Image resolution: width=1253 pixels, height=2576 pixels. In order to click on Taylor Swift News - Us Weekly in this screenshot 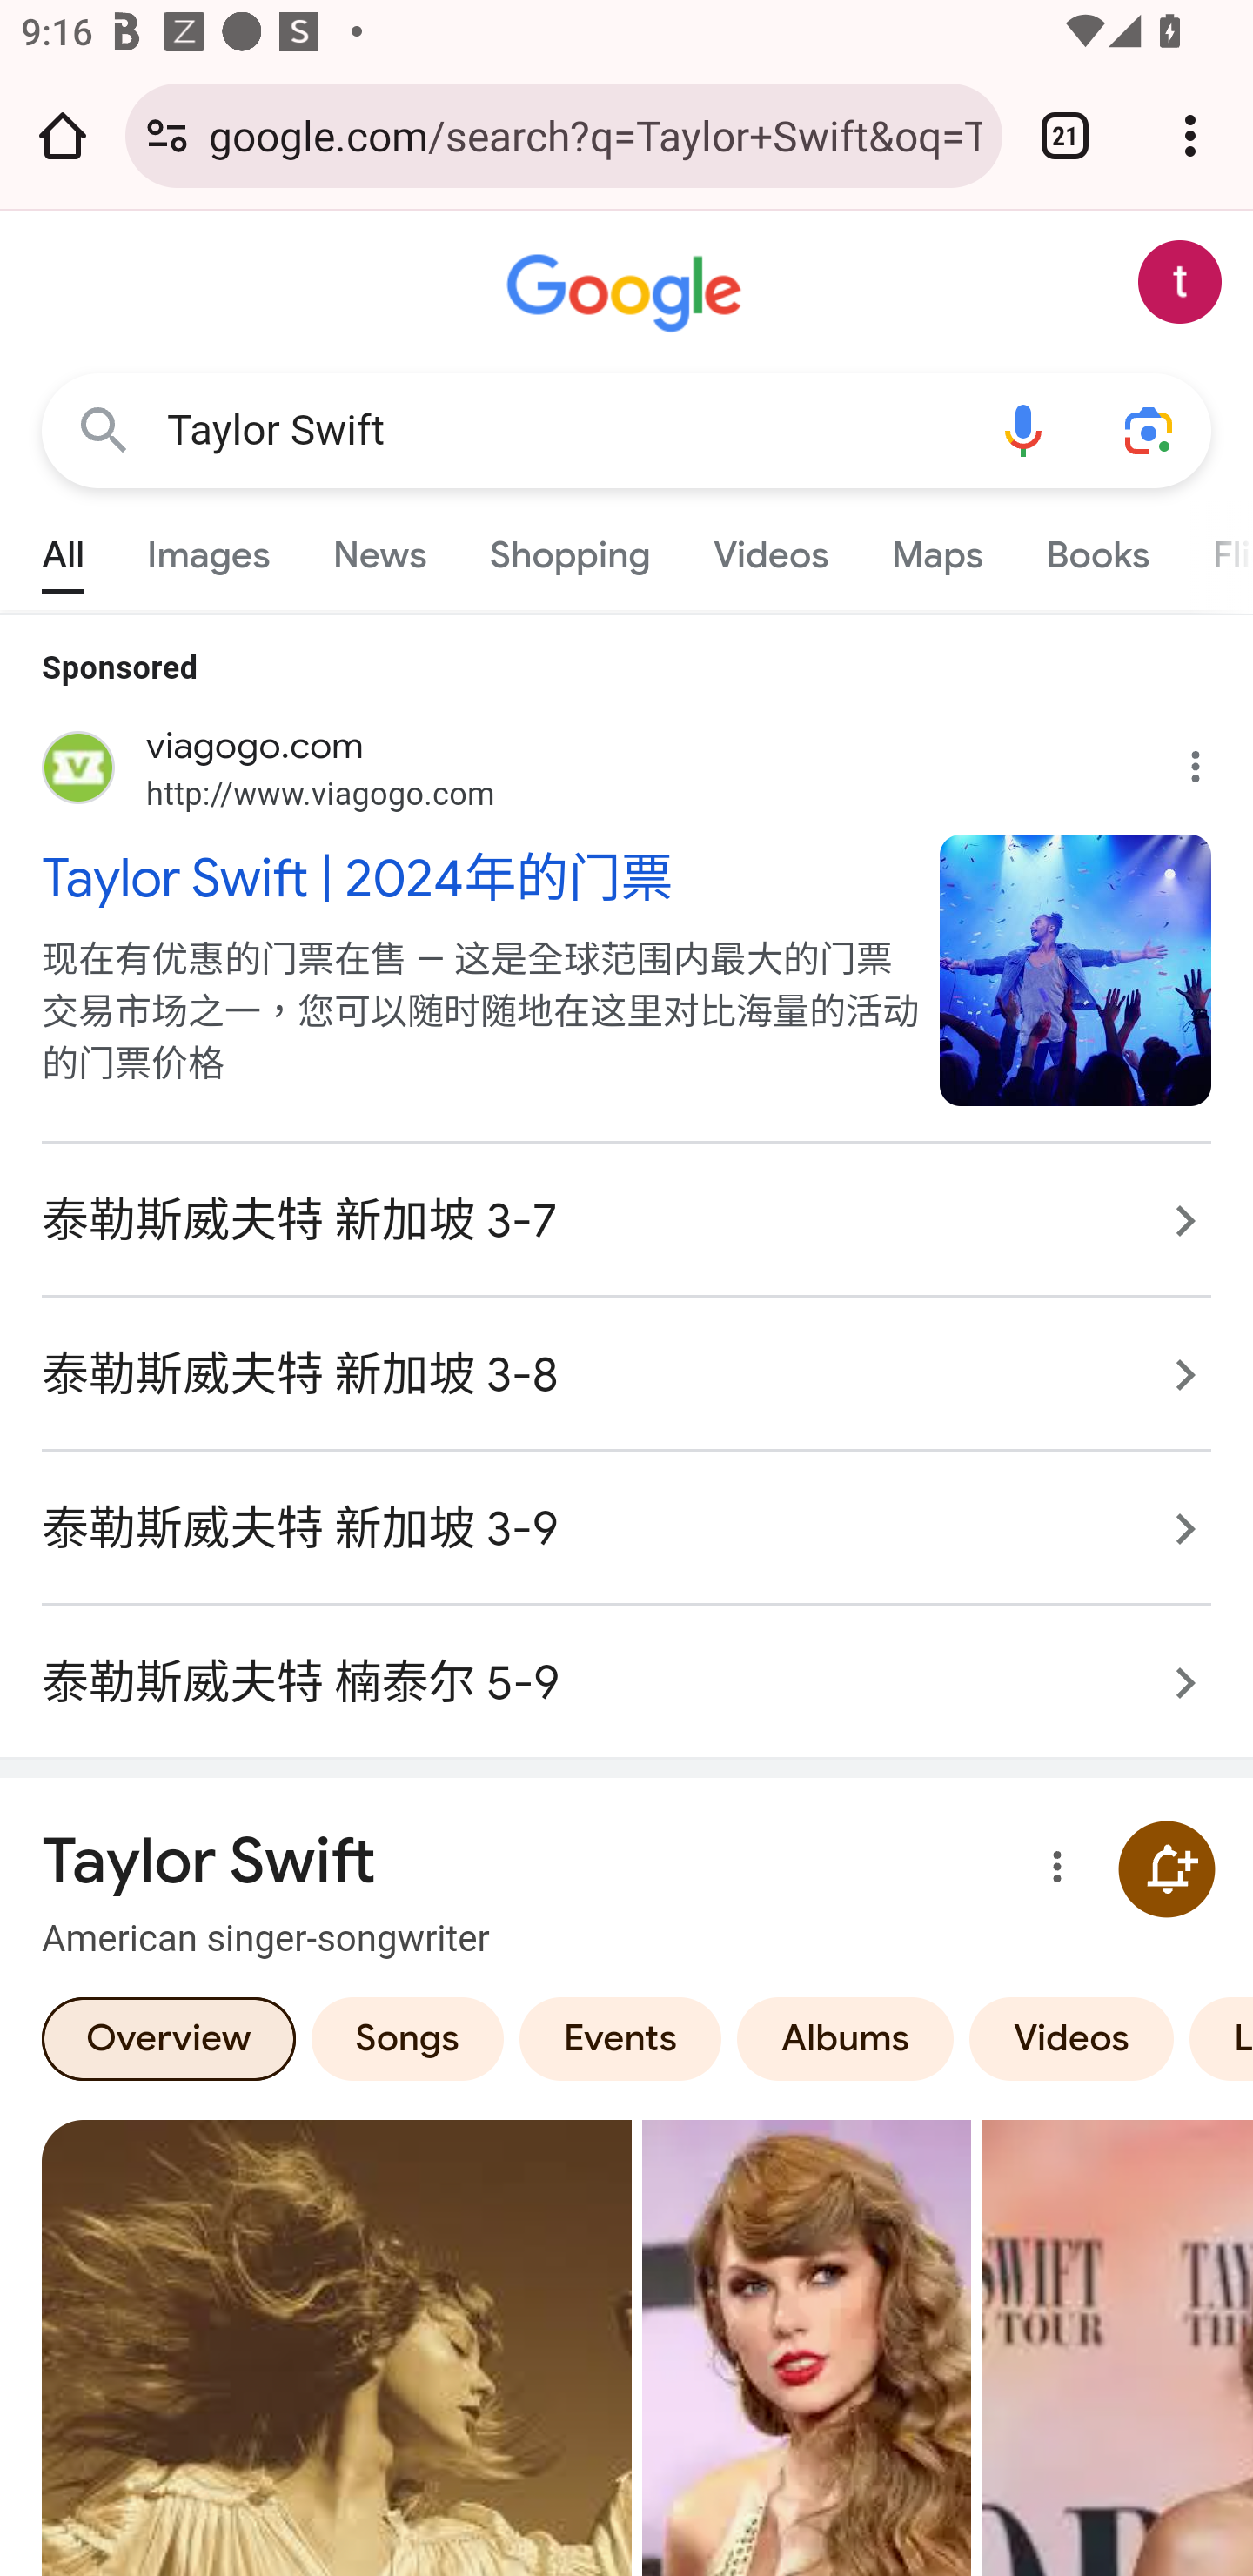, I will do `click(806, 2346)`.